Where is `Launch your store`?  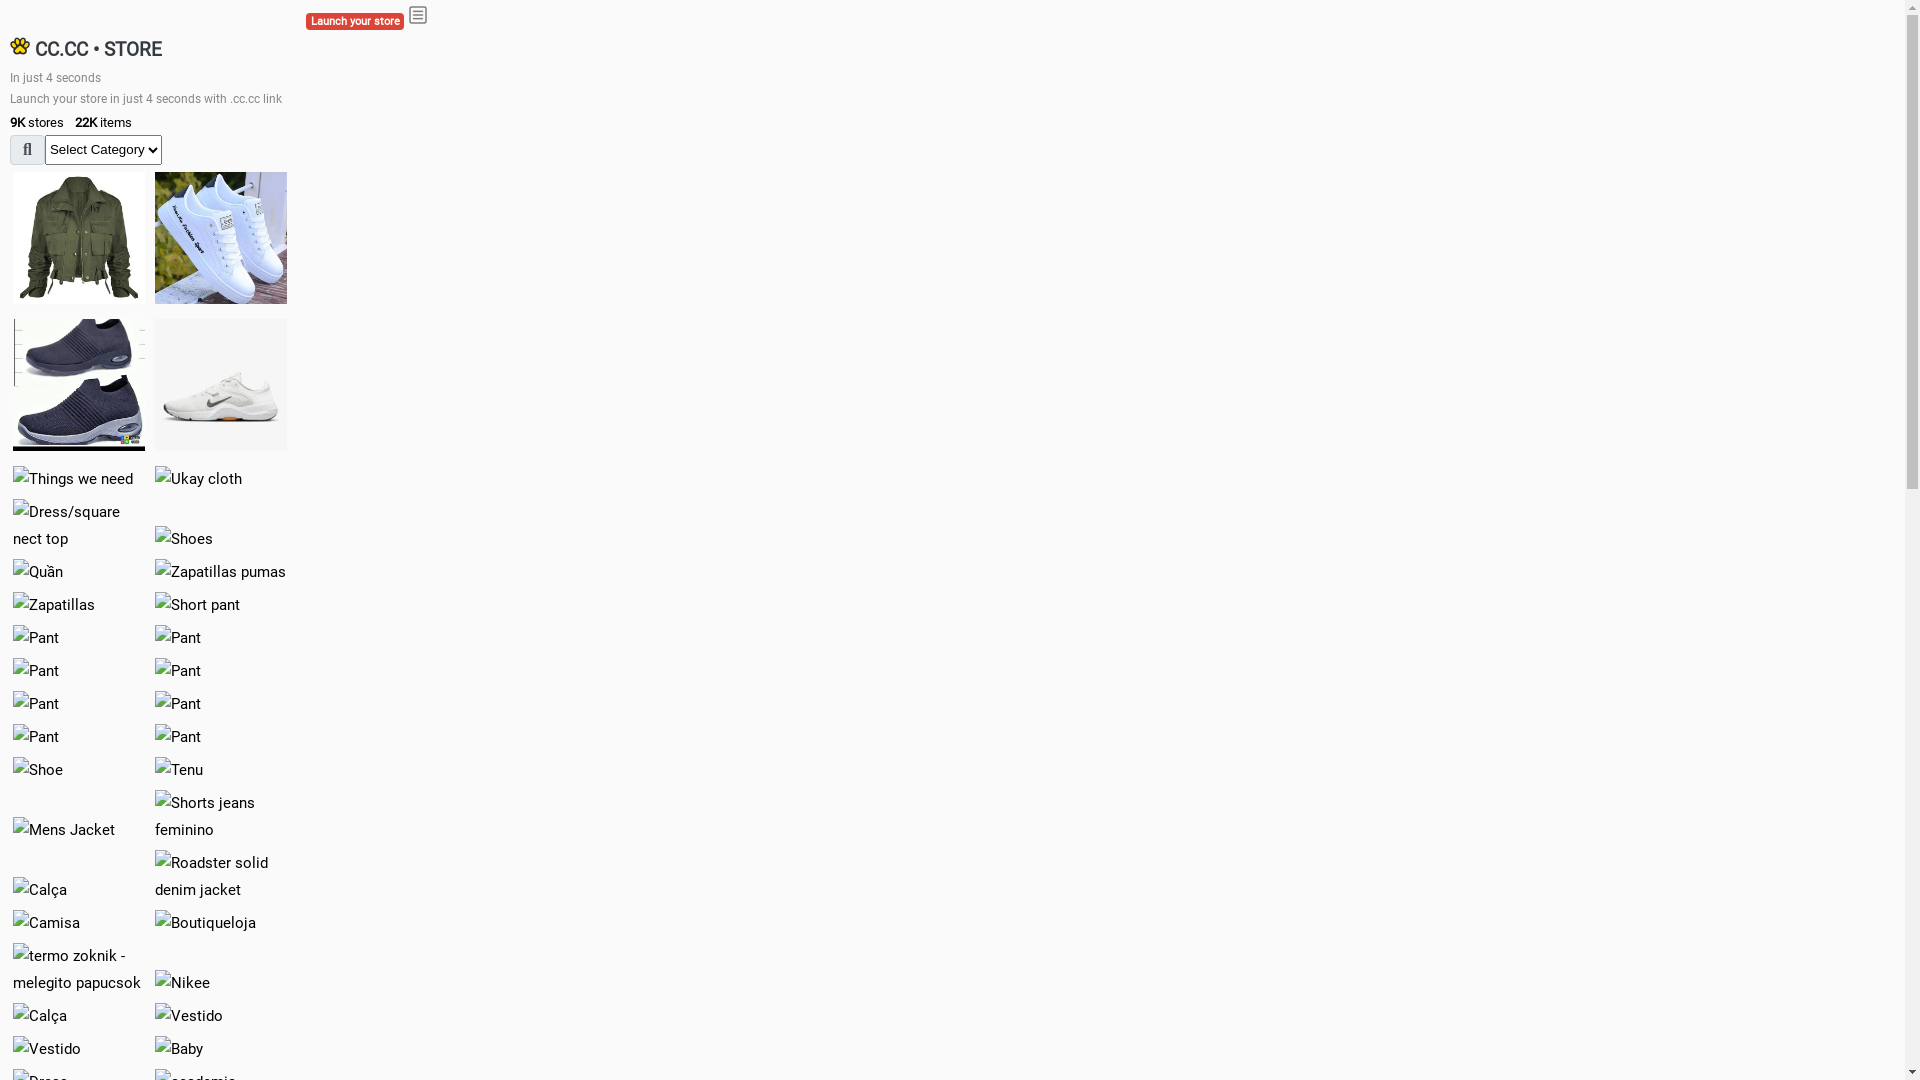 Launch your store is located at coordinates (355, 22).